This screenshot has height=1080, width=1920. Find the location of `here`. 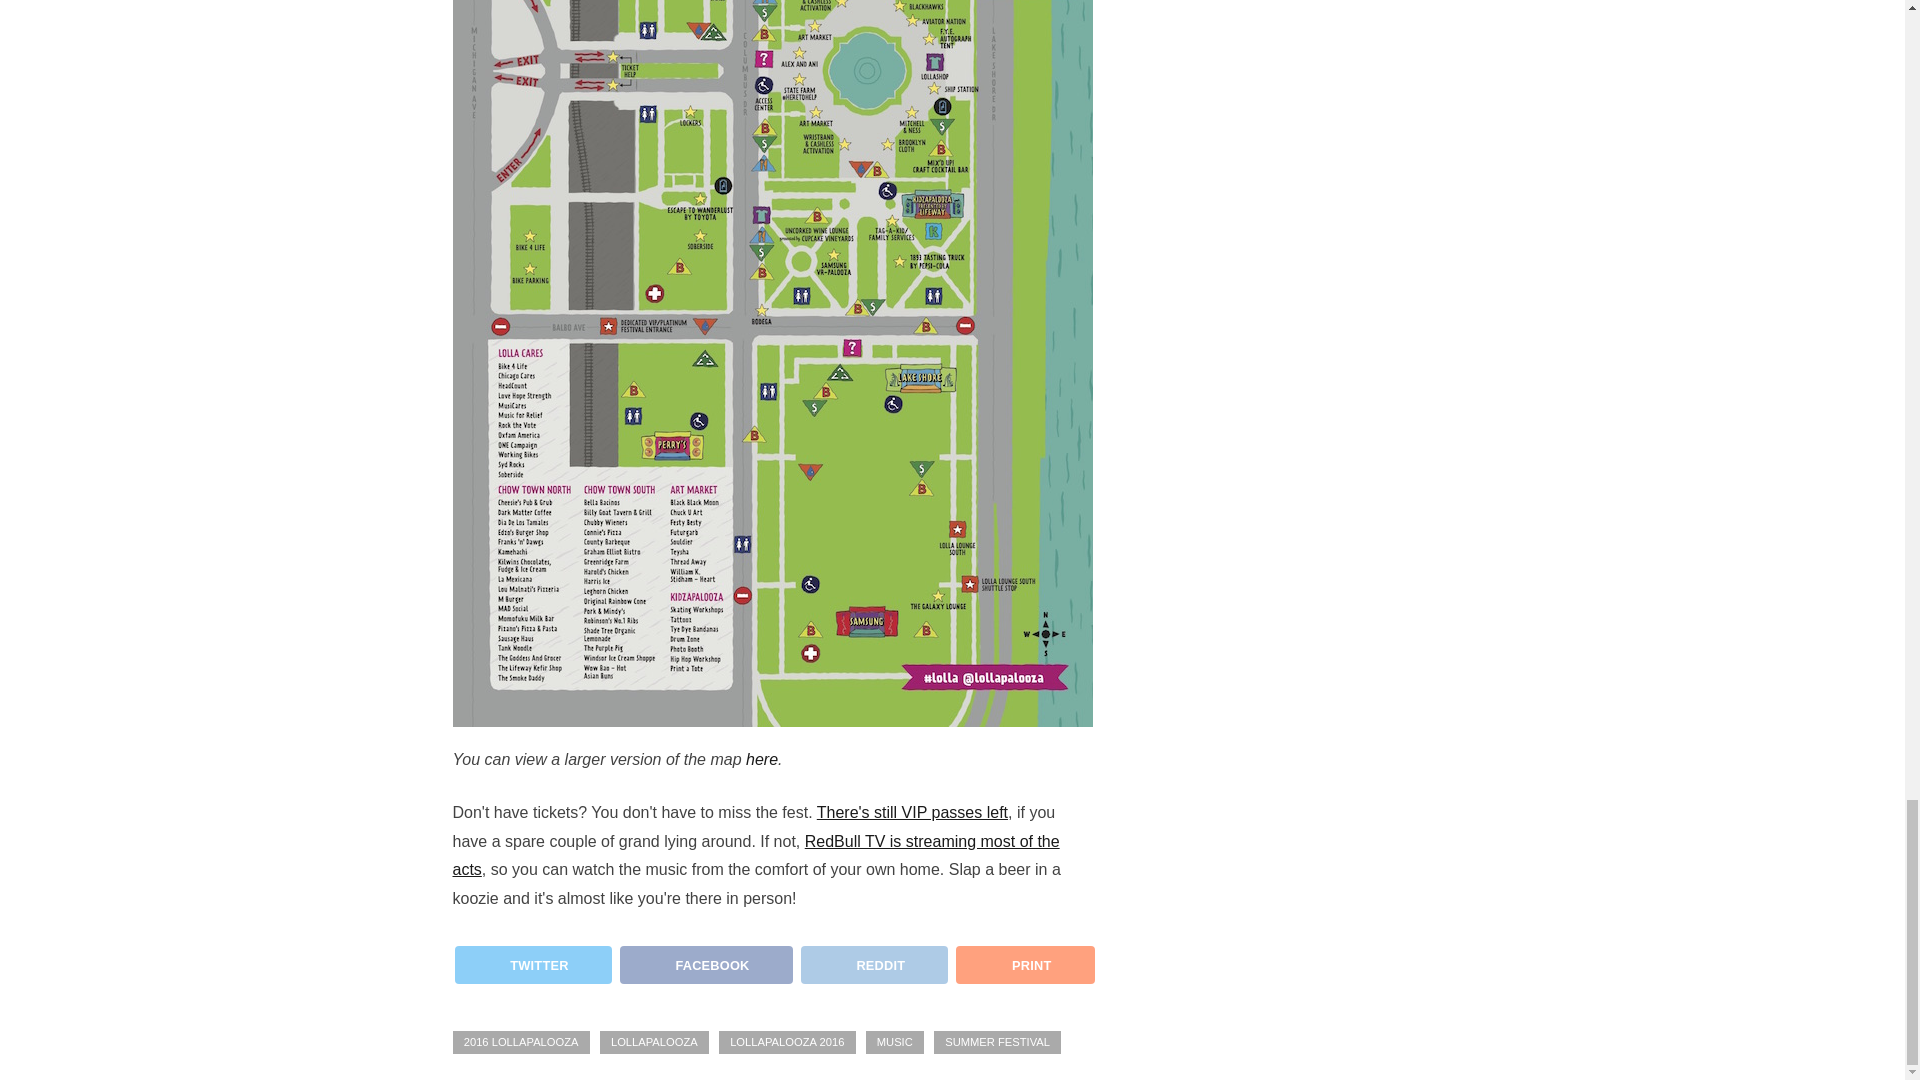

here is located at coordinates (762, 758).